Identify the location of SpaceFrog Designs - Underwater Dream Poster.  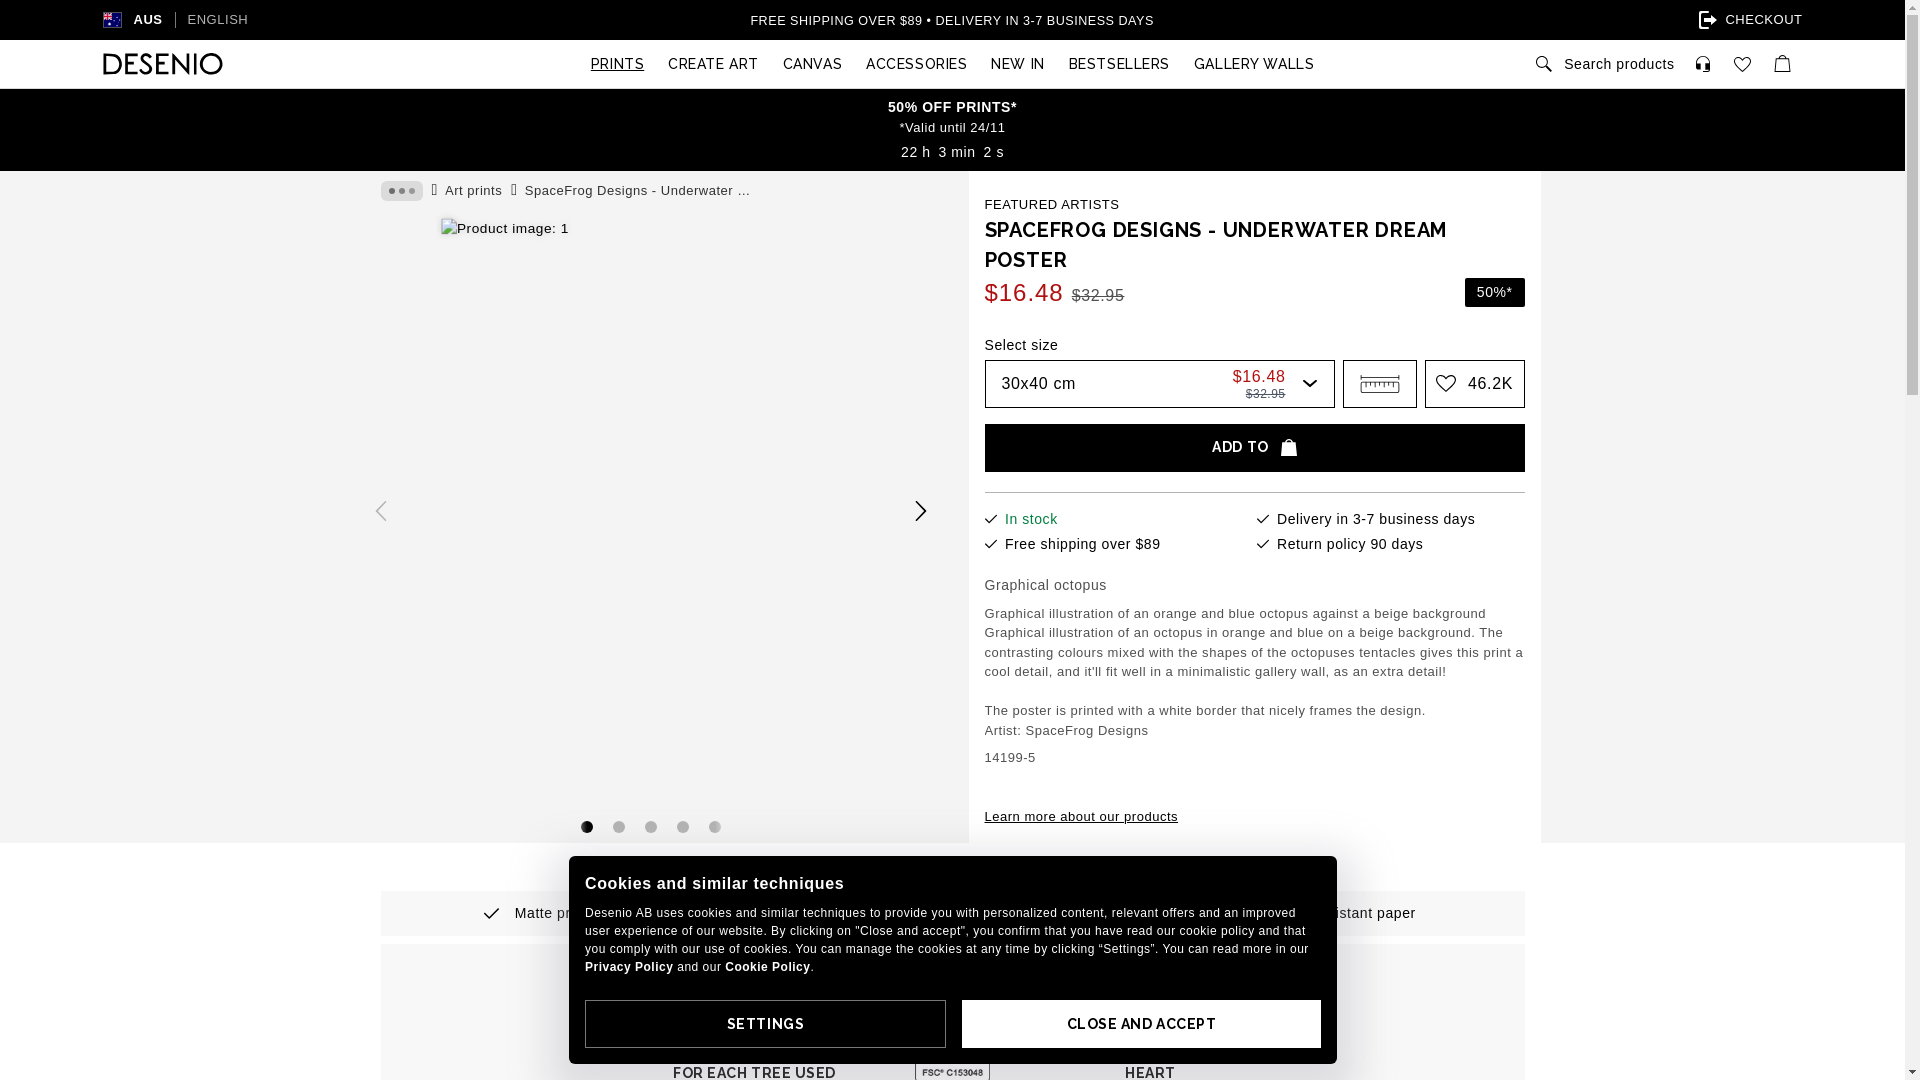
(645, 190).